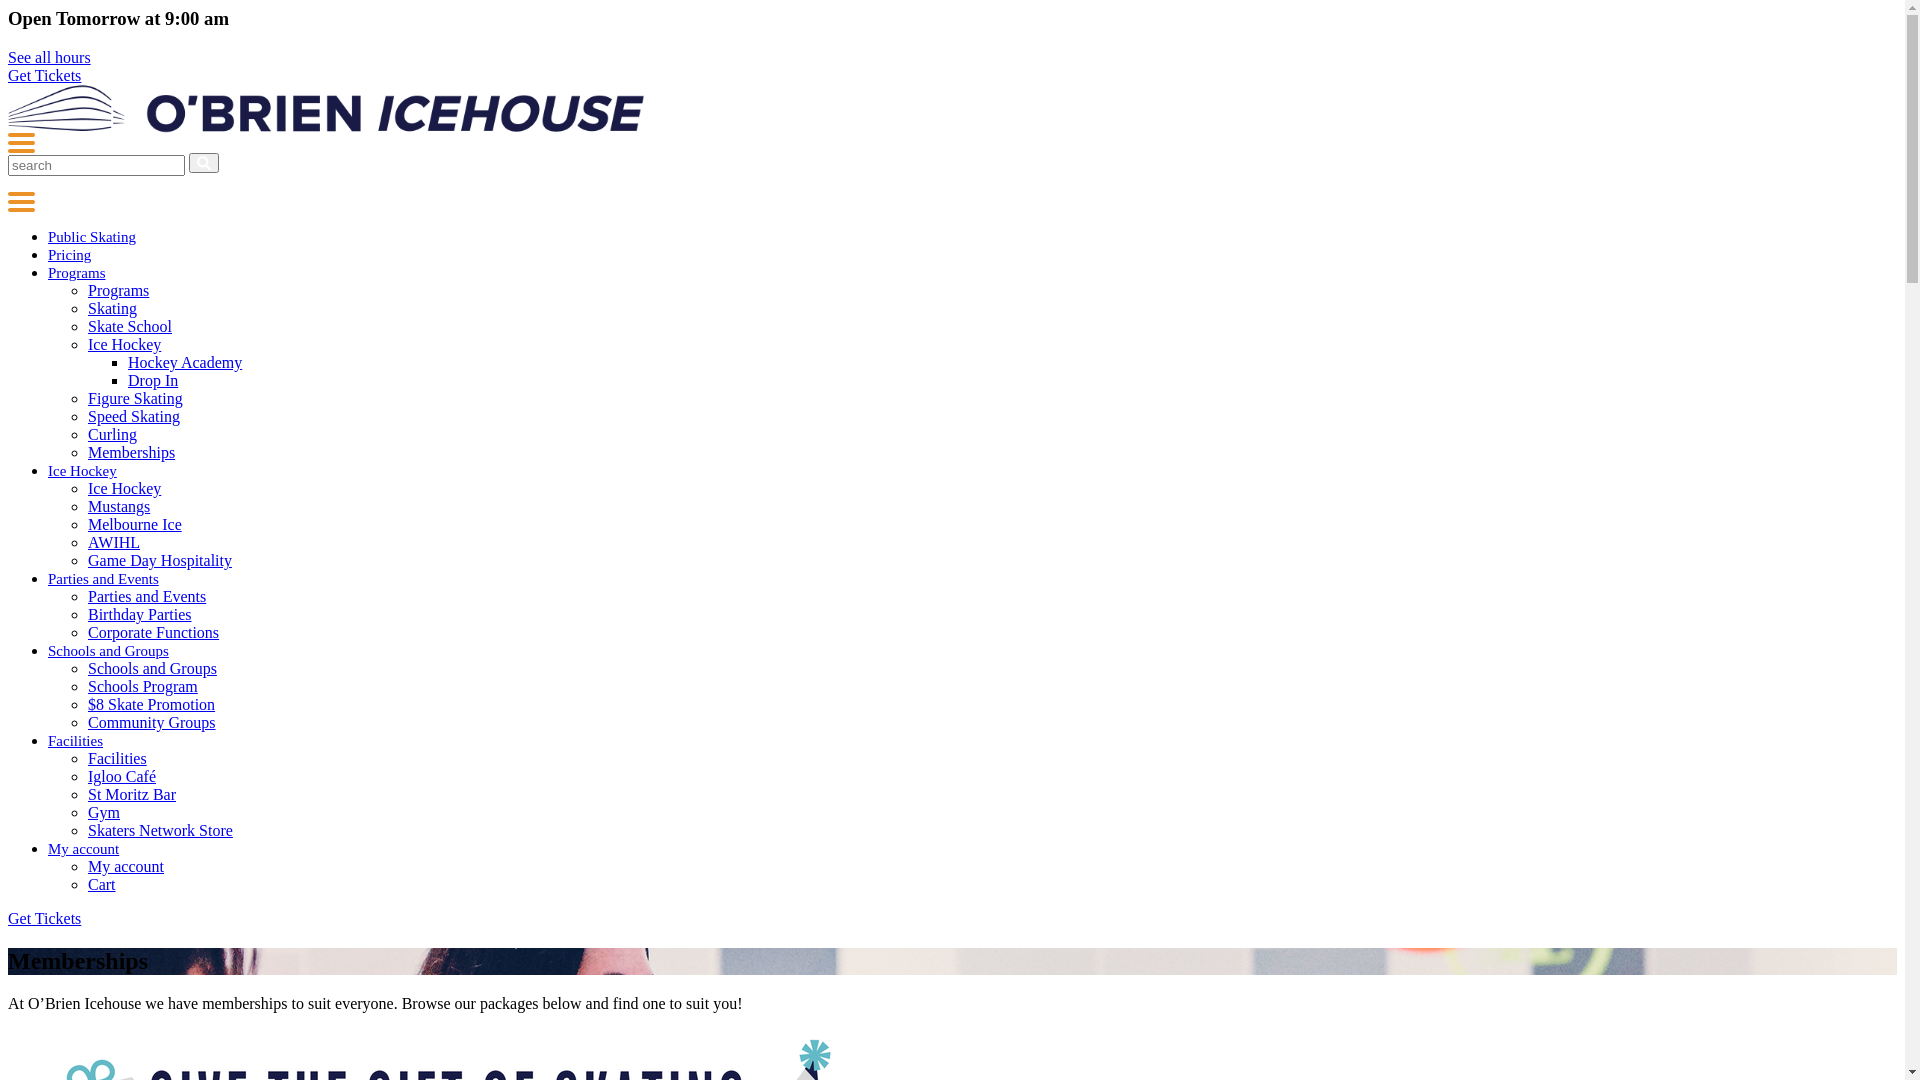 The image size is (1920, 1080). What do you see at coordinates (160, 560) in the screenshot?
I see `Game Day Hospitality` at bounding box center [160, 560].